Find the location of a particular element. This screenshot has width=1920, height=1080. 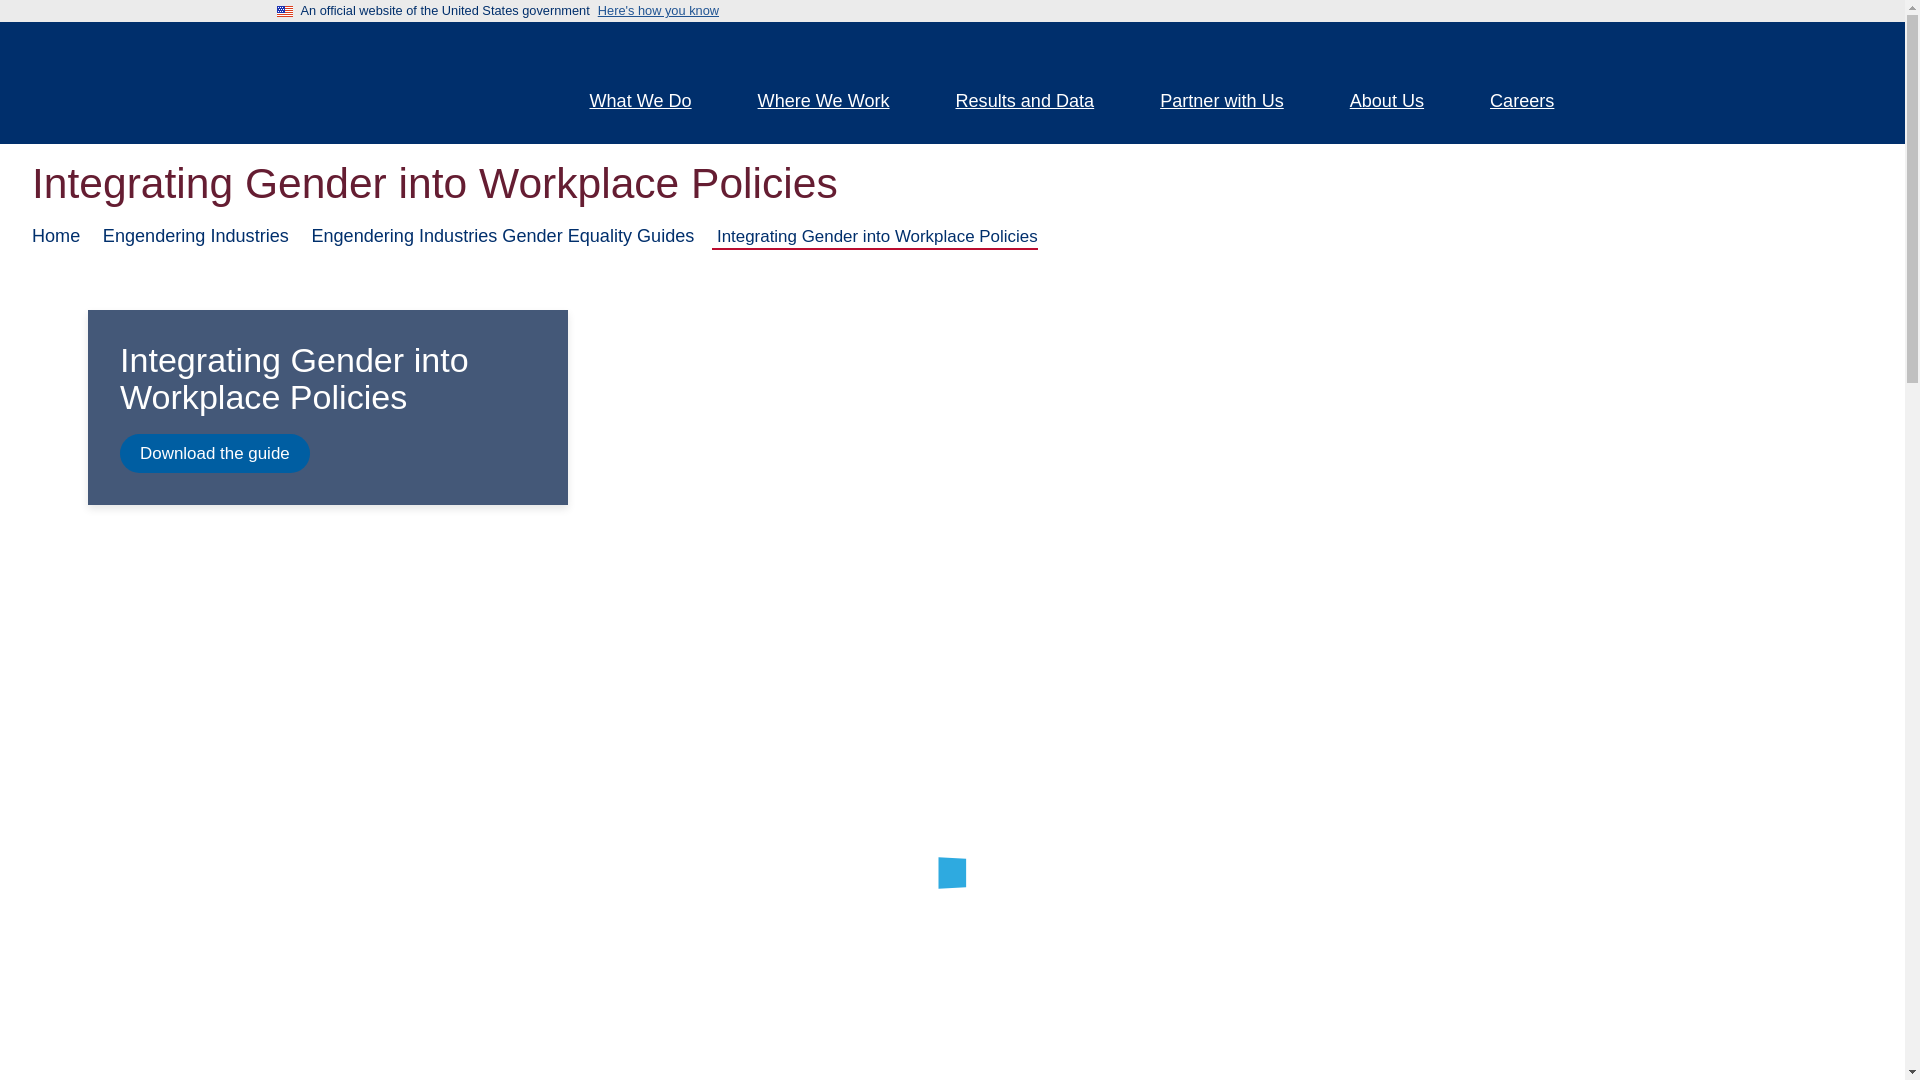

Partner with Us is located at coordinates (1233, 103).